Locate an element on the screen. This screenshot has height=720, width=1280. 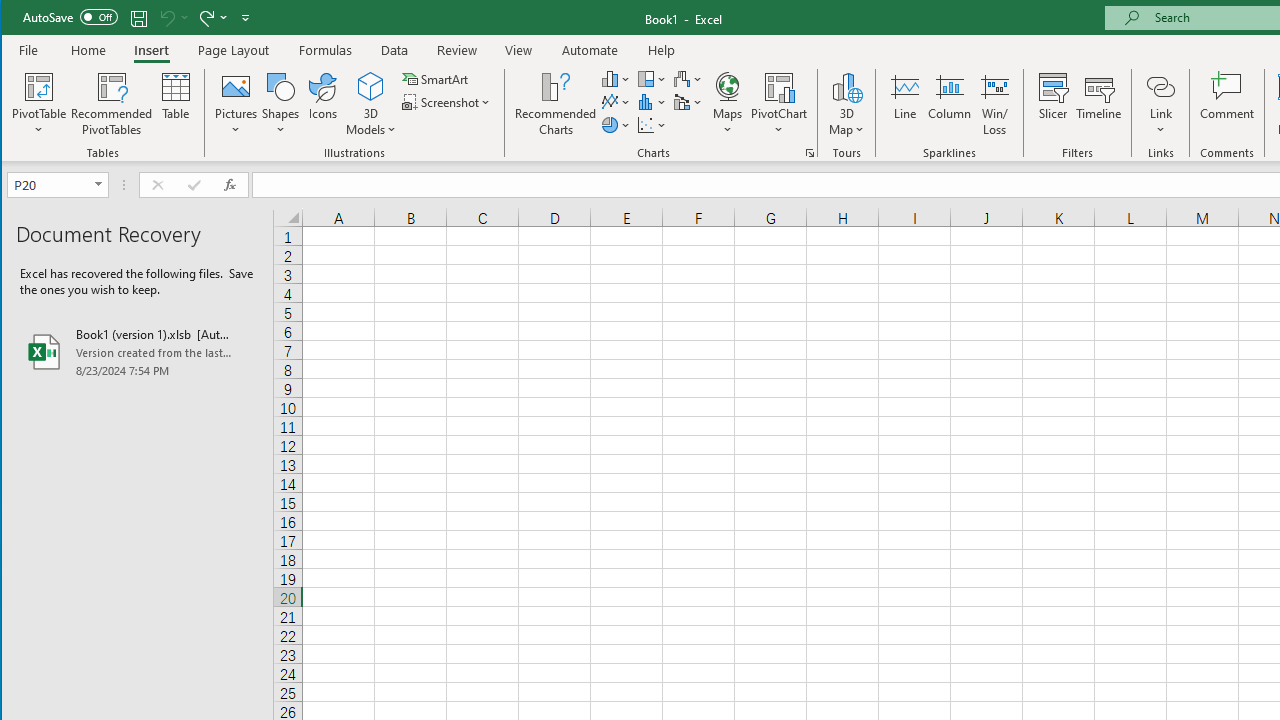
Pictures is located at coordinates (236, 104).